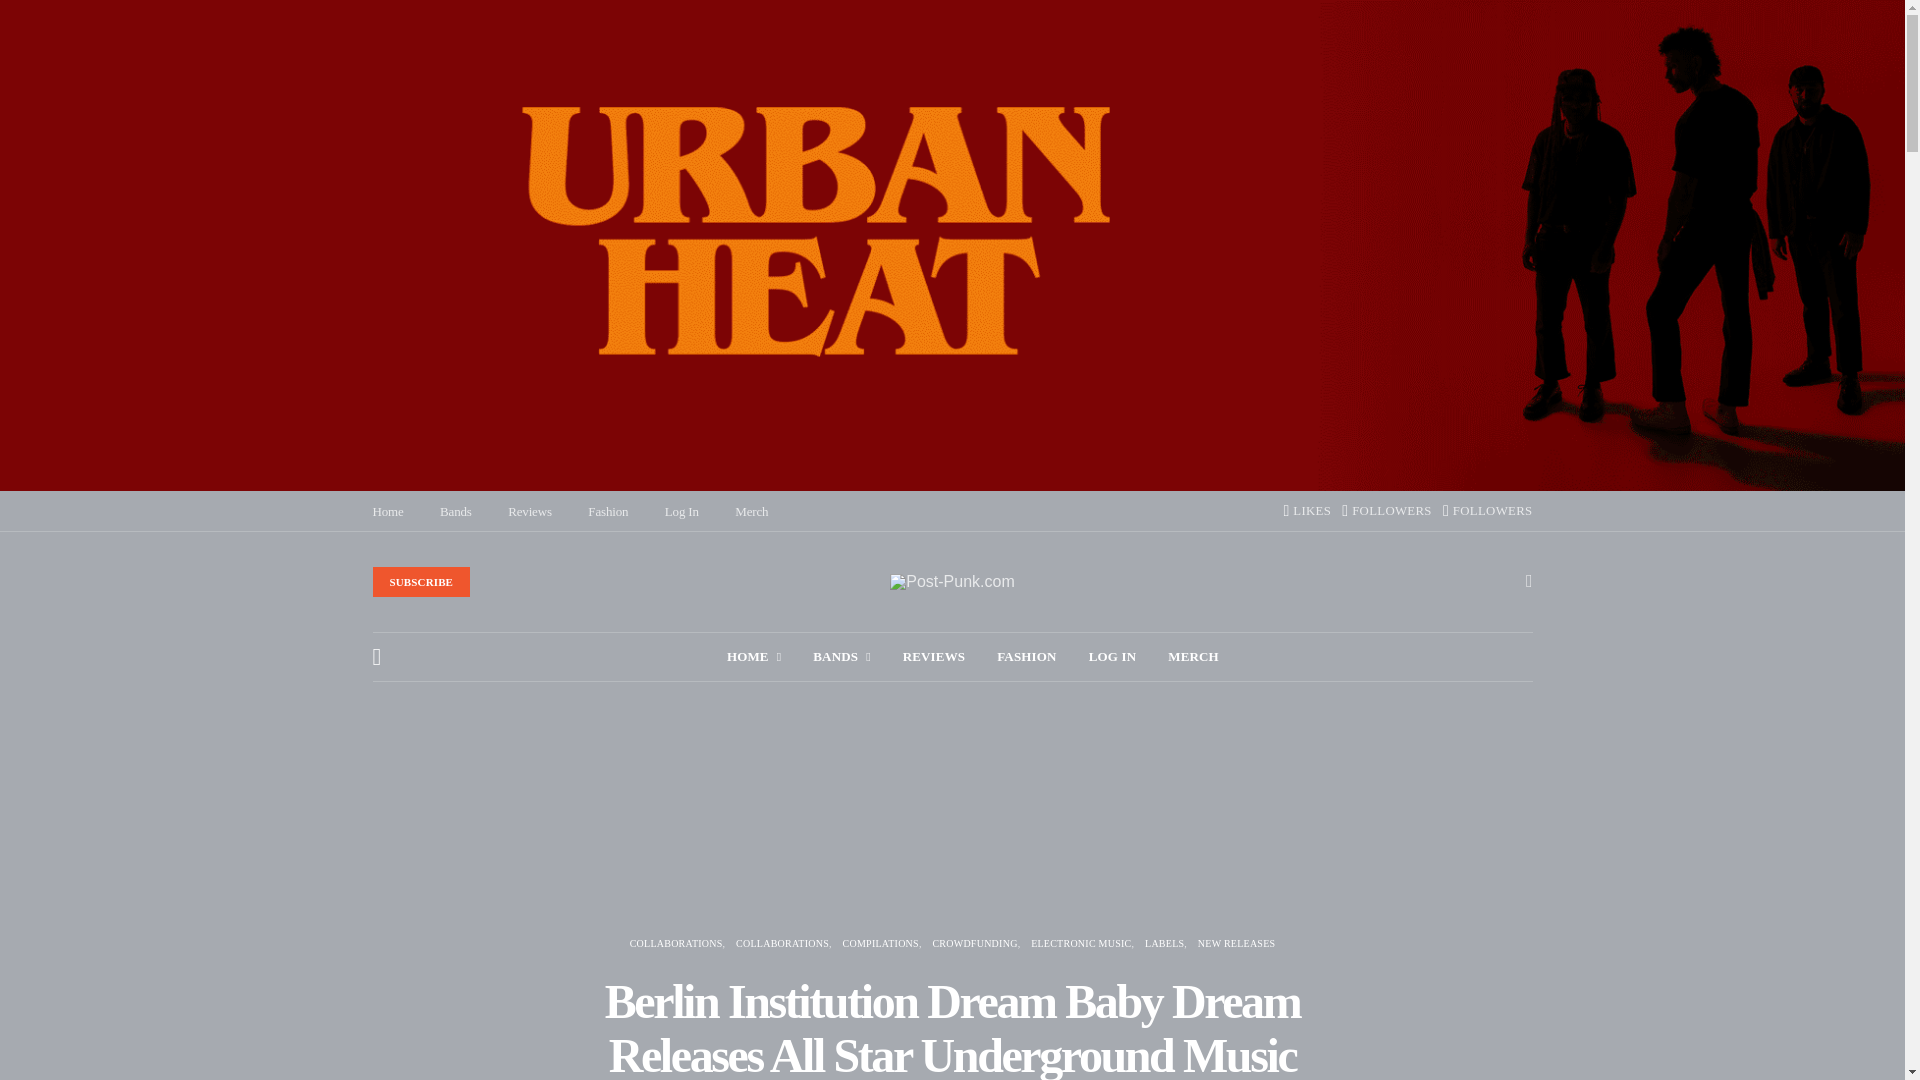  I want to click on Log In, so click(681, 512).